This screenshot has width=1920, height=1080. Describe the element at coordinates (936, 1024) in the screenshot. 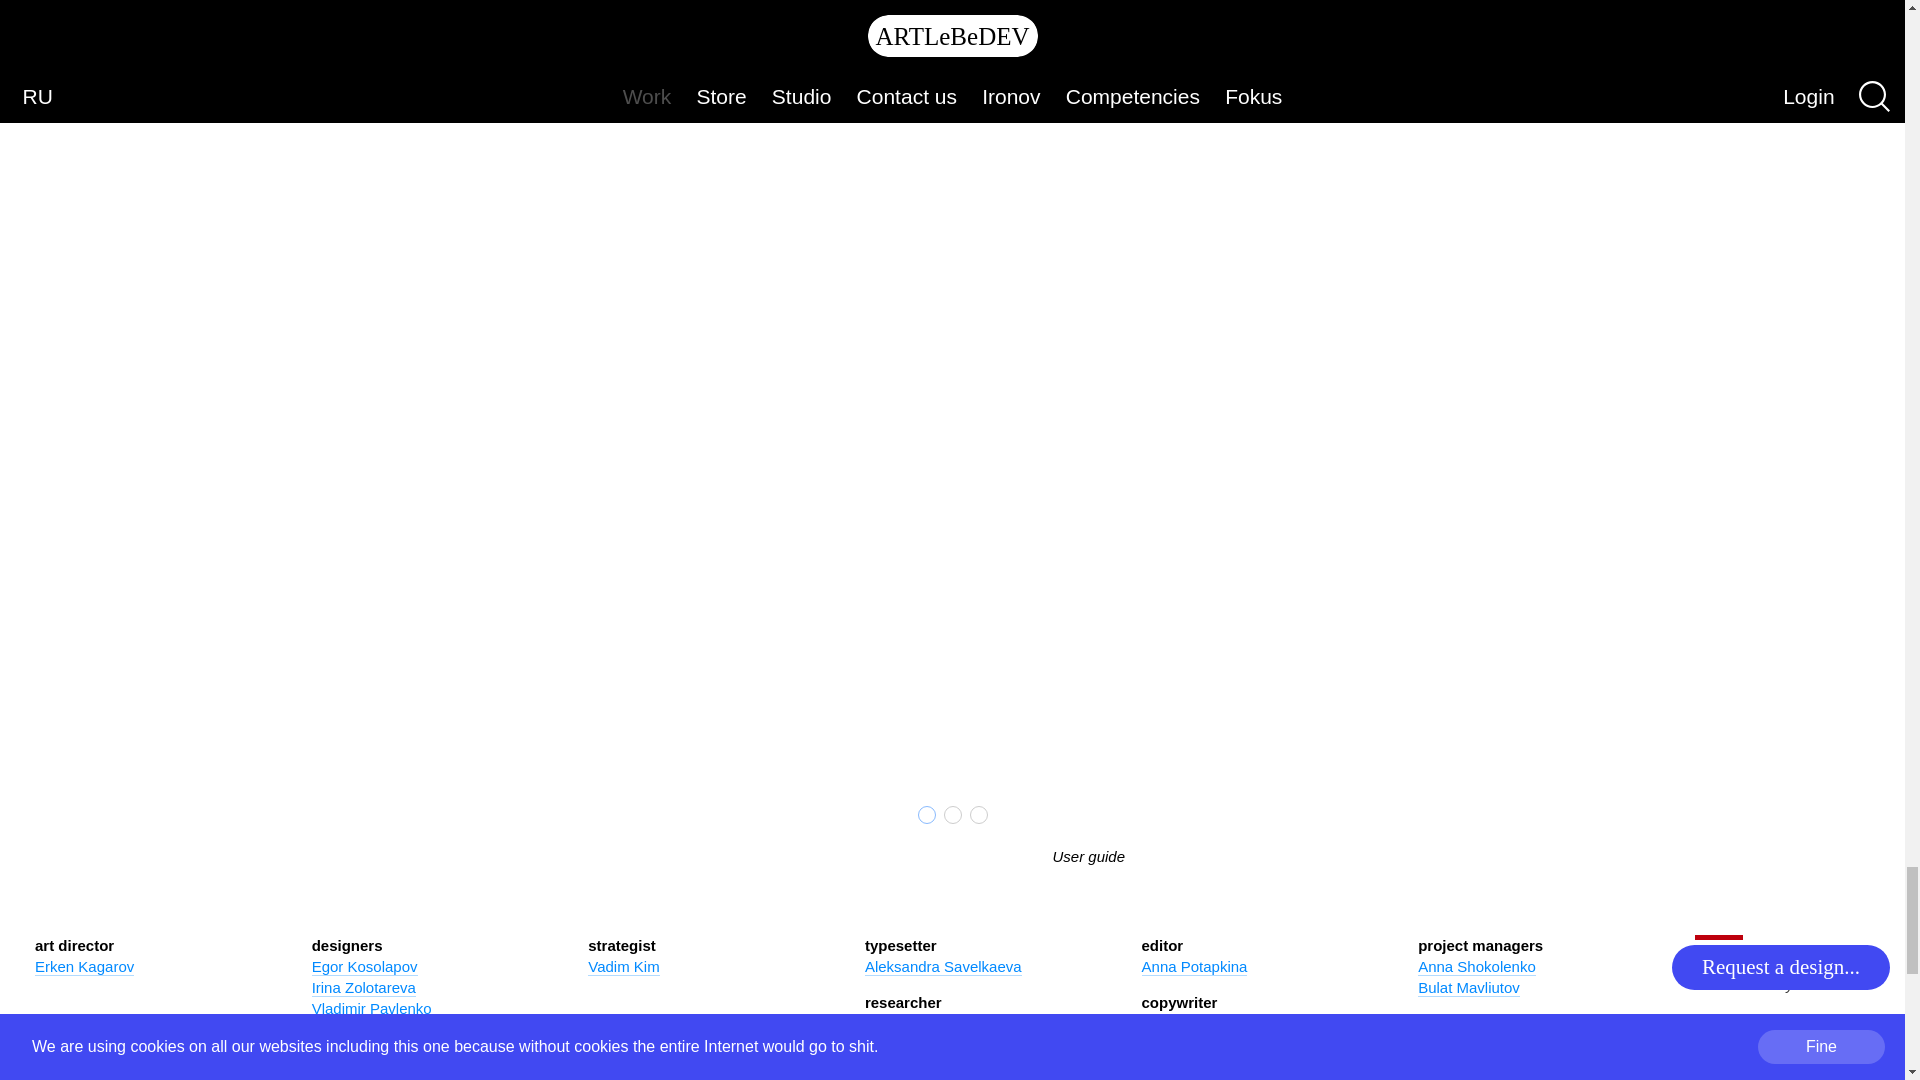

I see `Anastasia Bordunova` at that location.